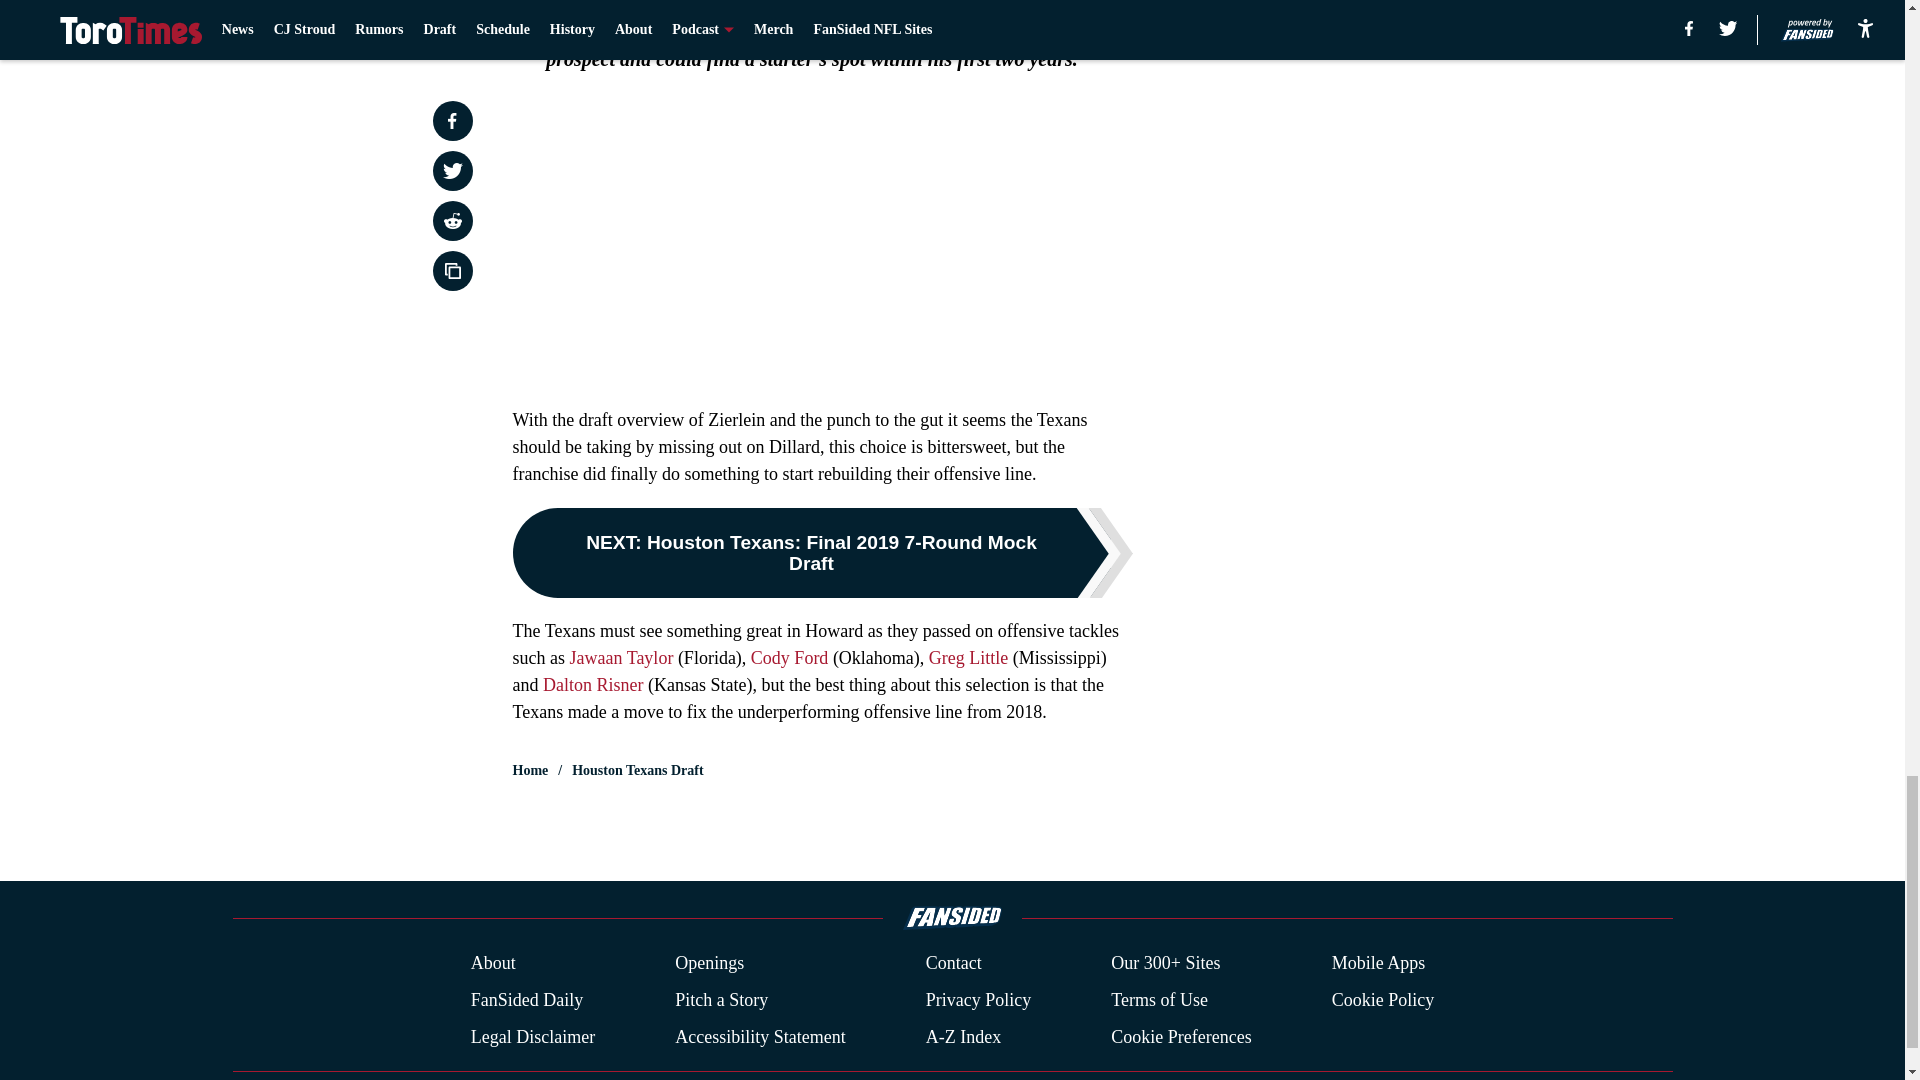  I want to click on Jawaan Taylor, so click(622, 658).